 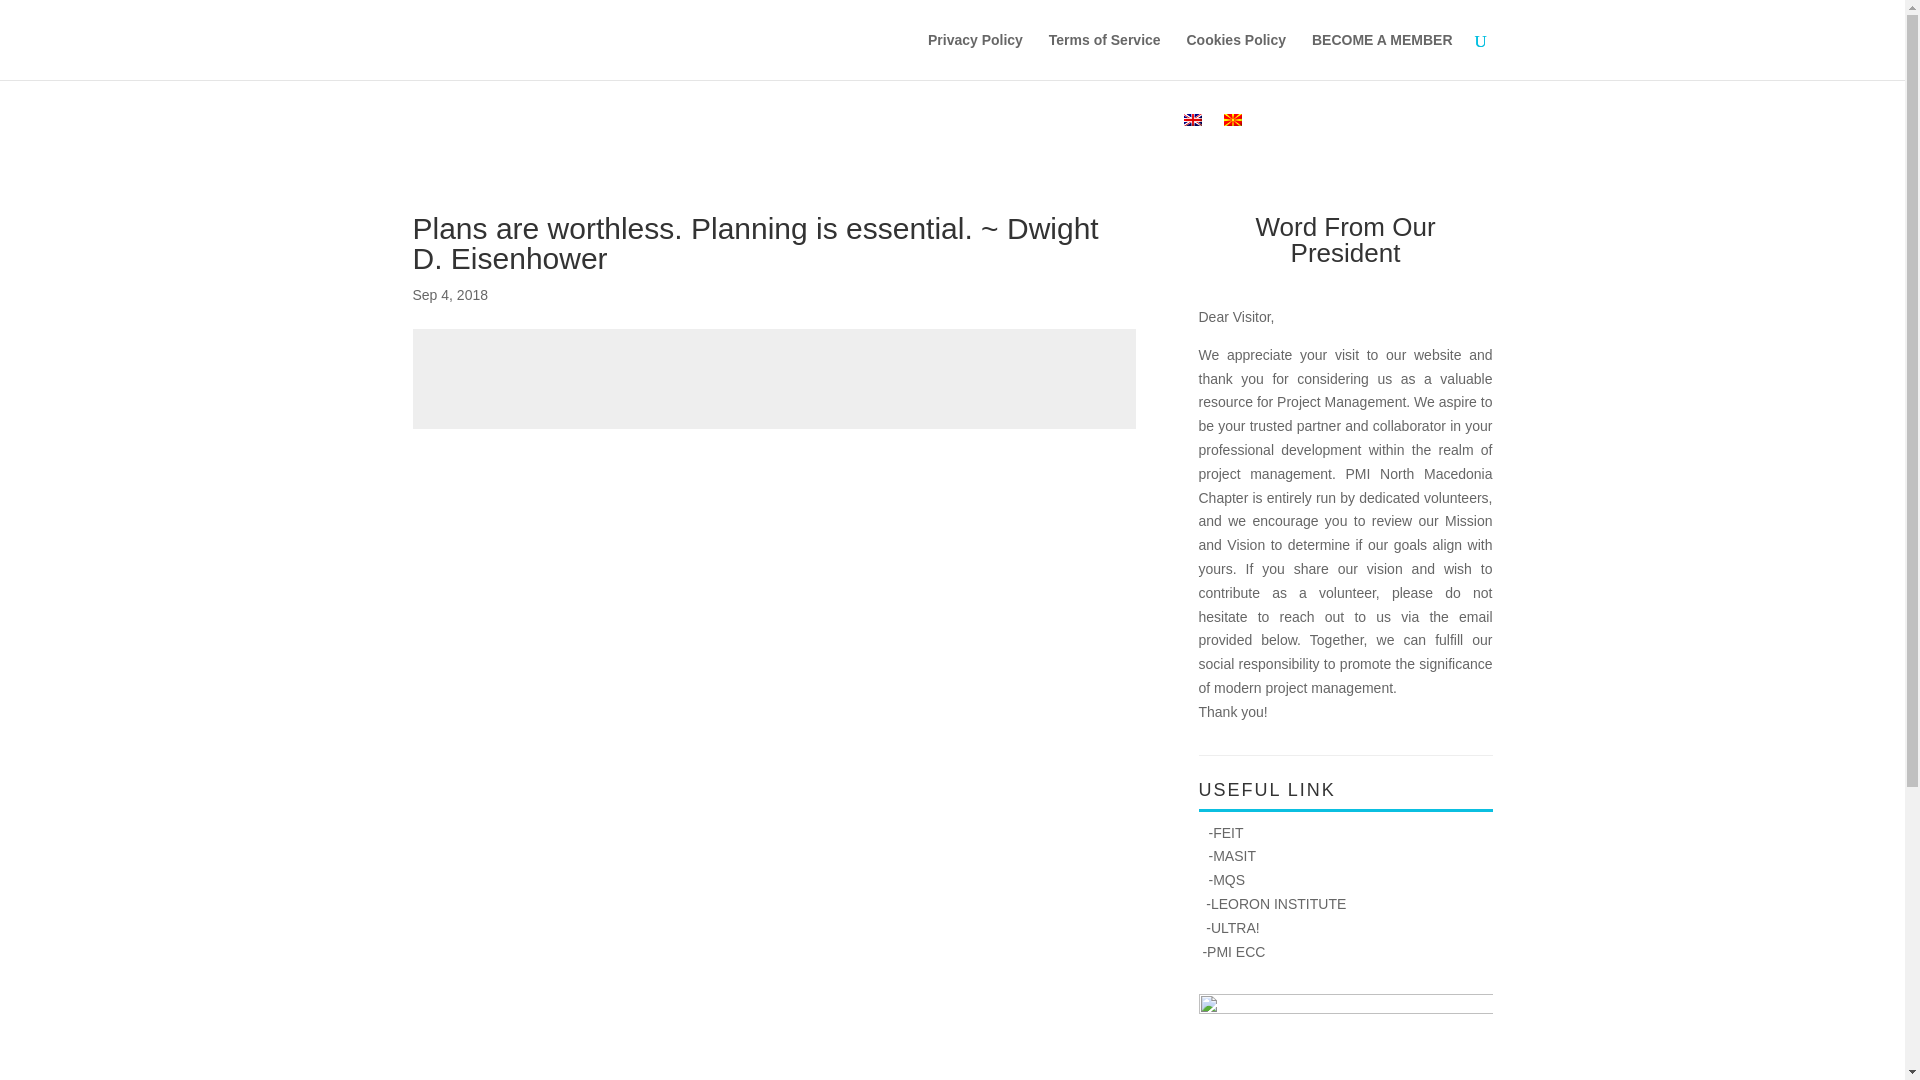 What do you see at coordinates (975, 56) in the screenshot?
I see `Privacy Policy` at bounding box center [975, 56].